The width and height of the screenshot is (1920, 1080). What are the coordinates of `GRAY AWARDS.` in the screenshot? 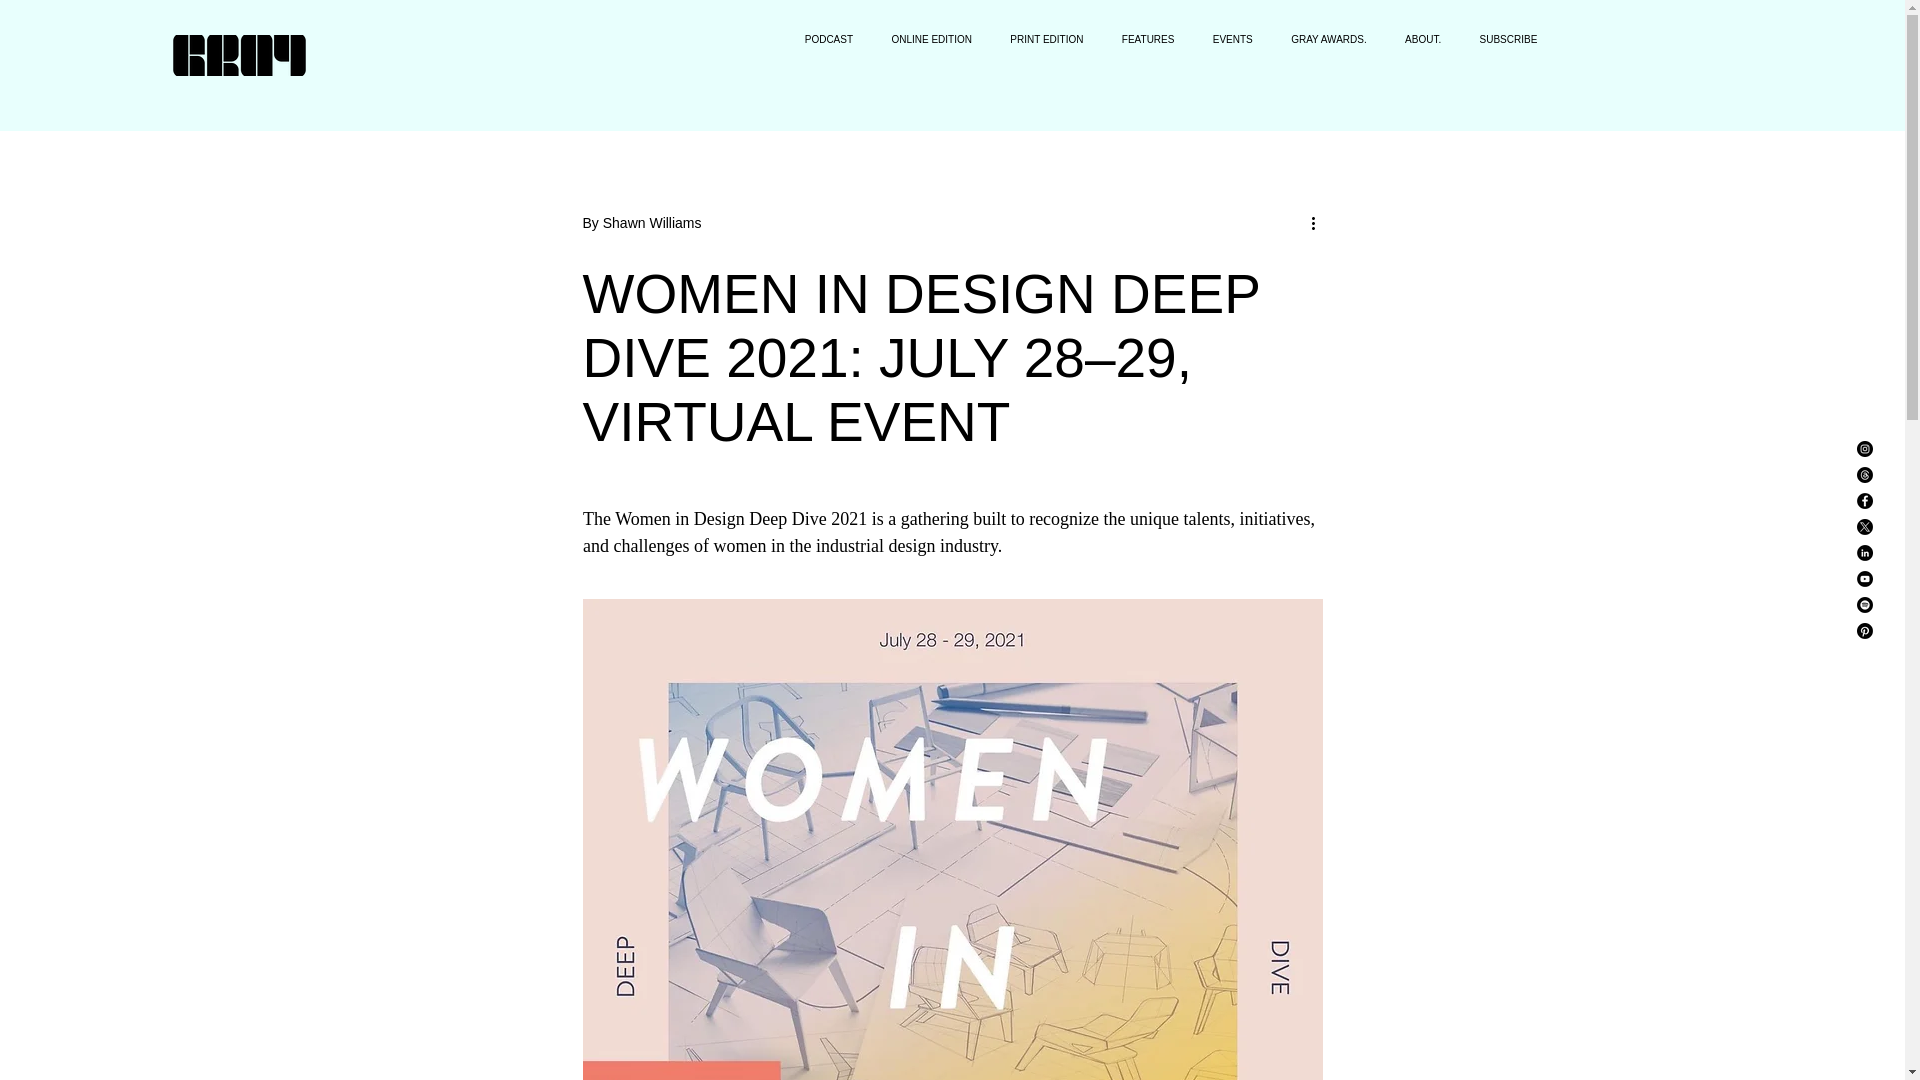 It's located at (1324, 39).